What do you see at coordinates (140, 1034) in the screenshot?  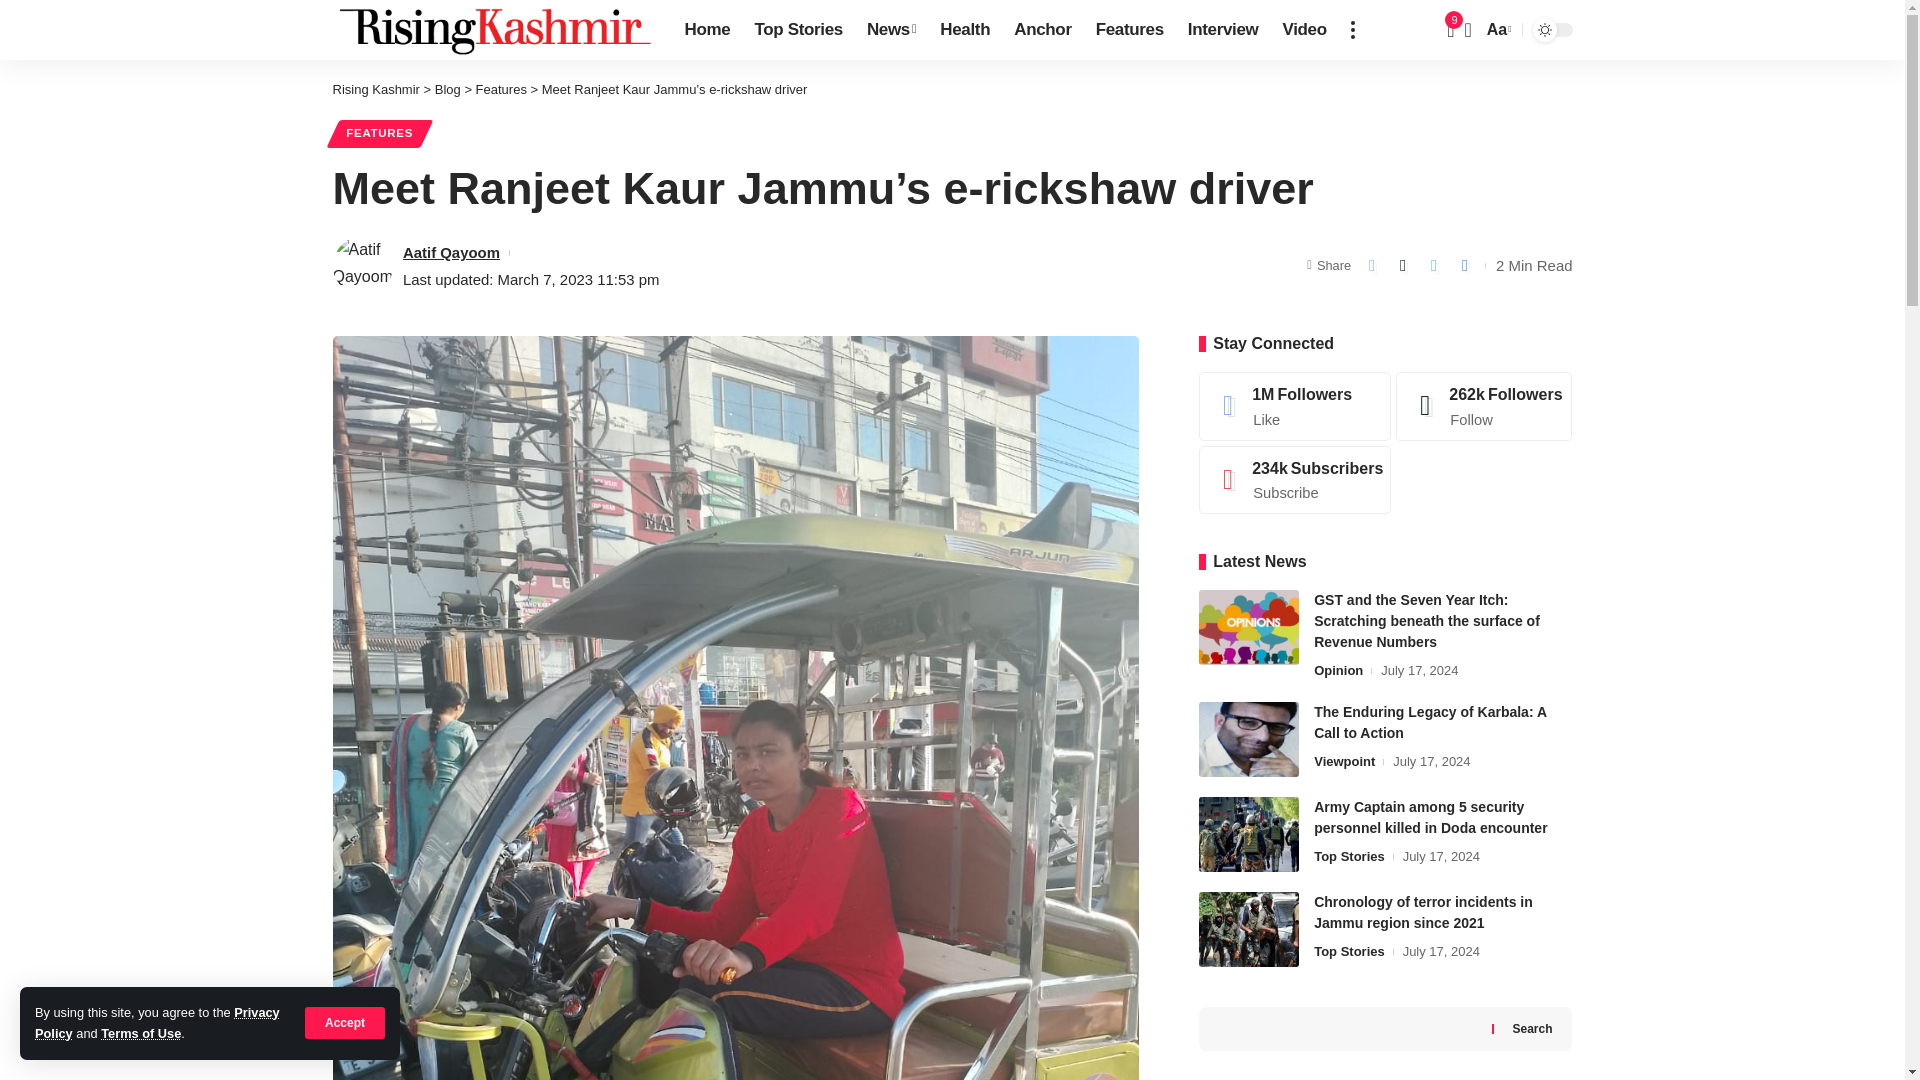 I see `Terms of Use` at bounding box center [140, 1034].